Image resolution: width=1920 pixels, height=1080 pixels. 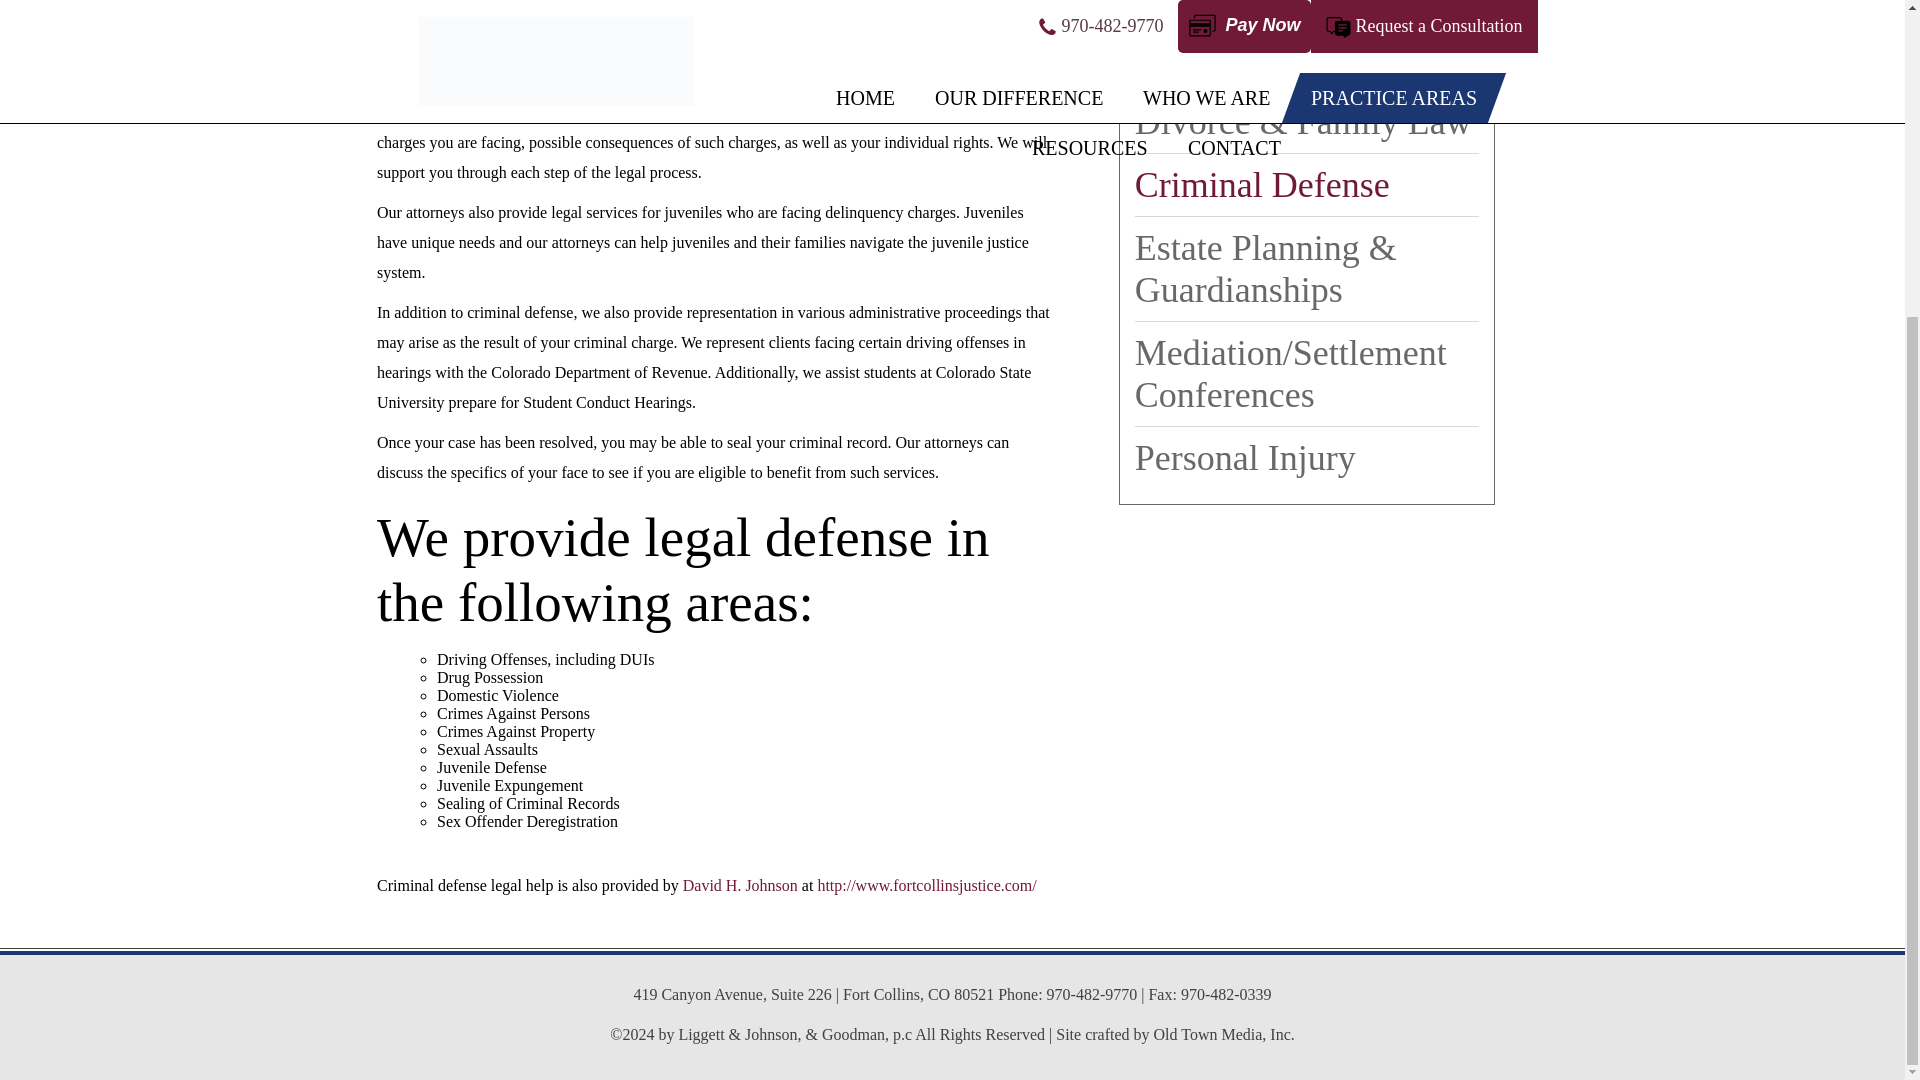 I want to click on Old Town Media, Inc., so click(x=1224, y=1034).